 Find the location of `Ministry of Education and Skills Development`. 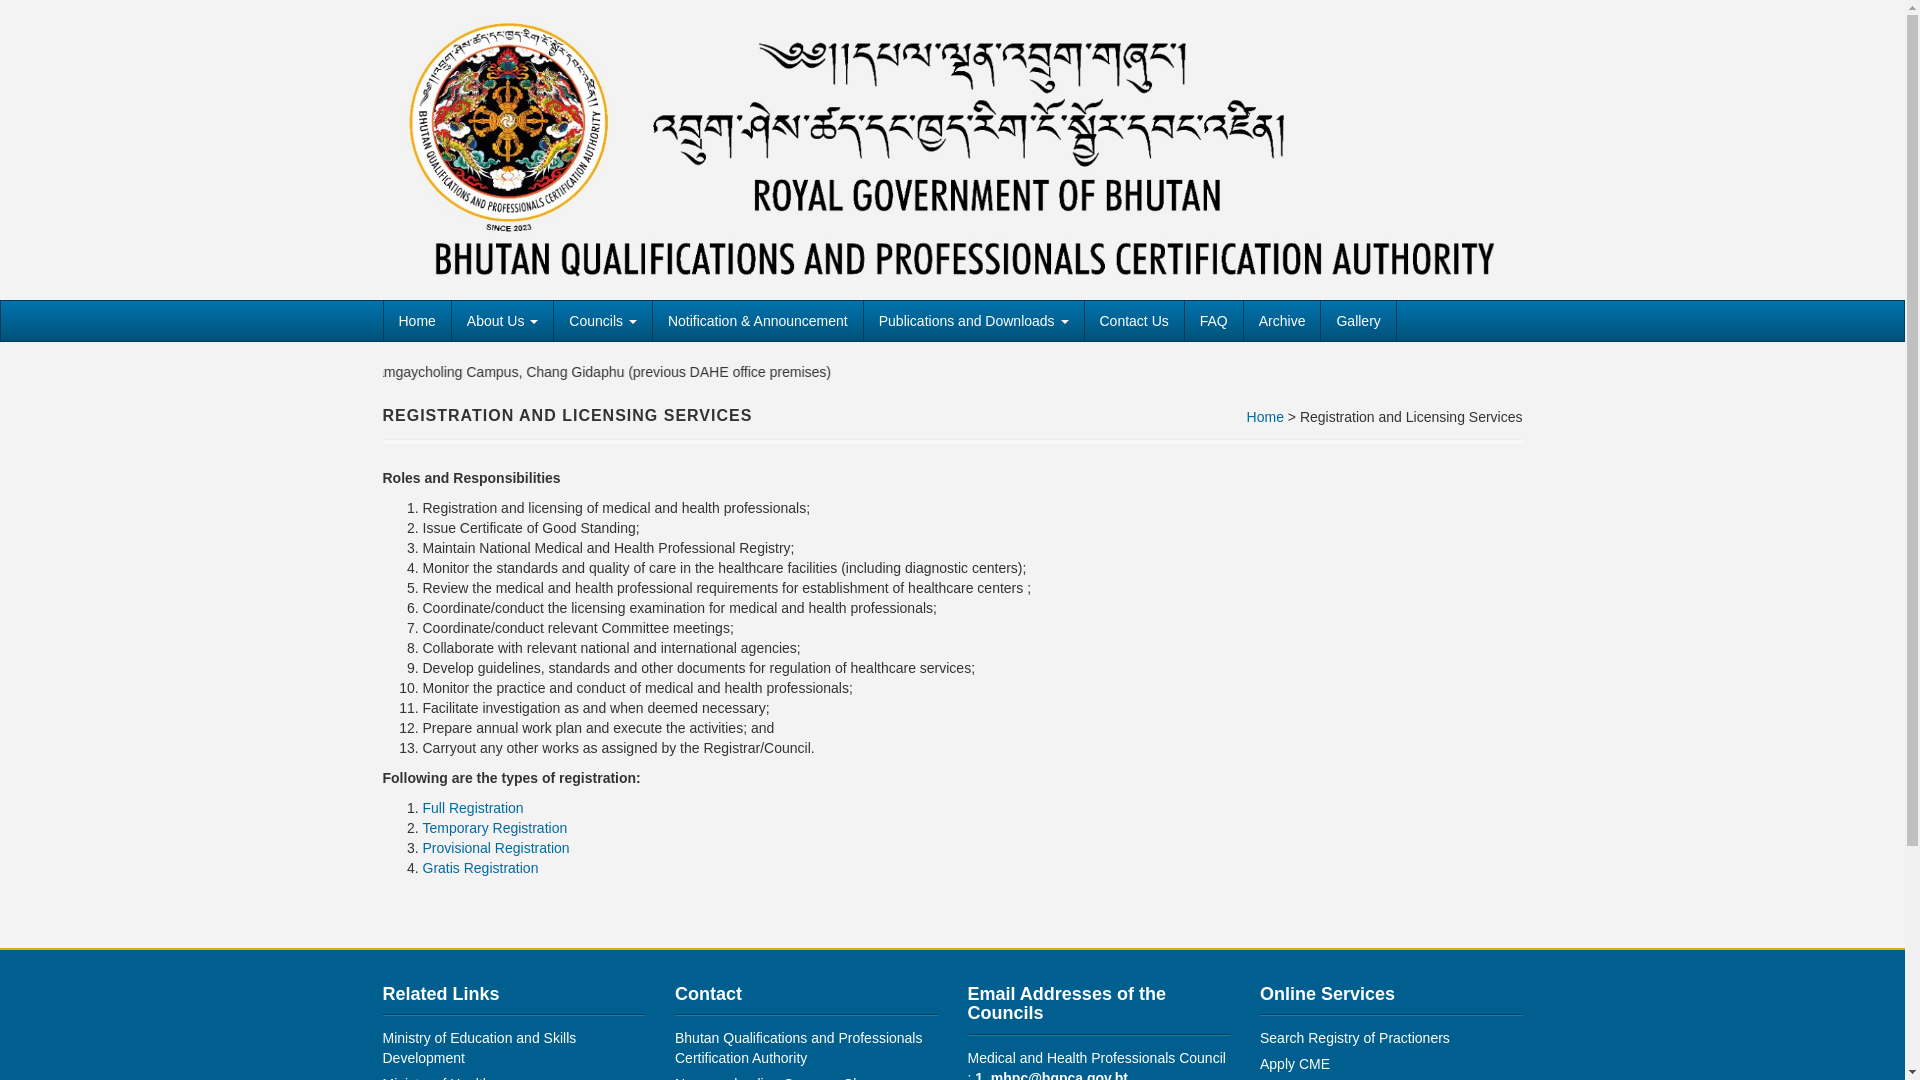

Ministry of Education and Skills Development is located at coordinates (479, 1048).